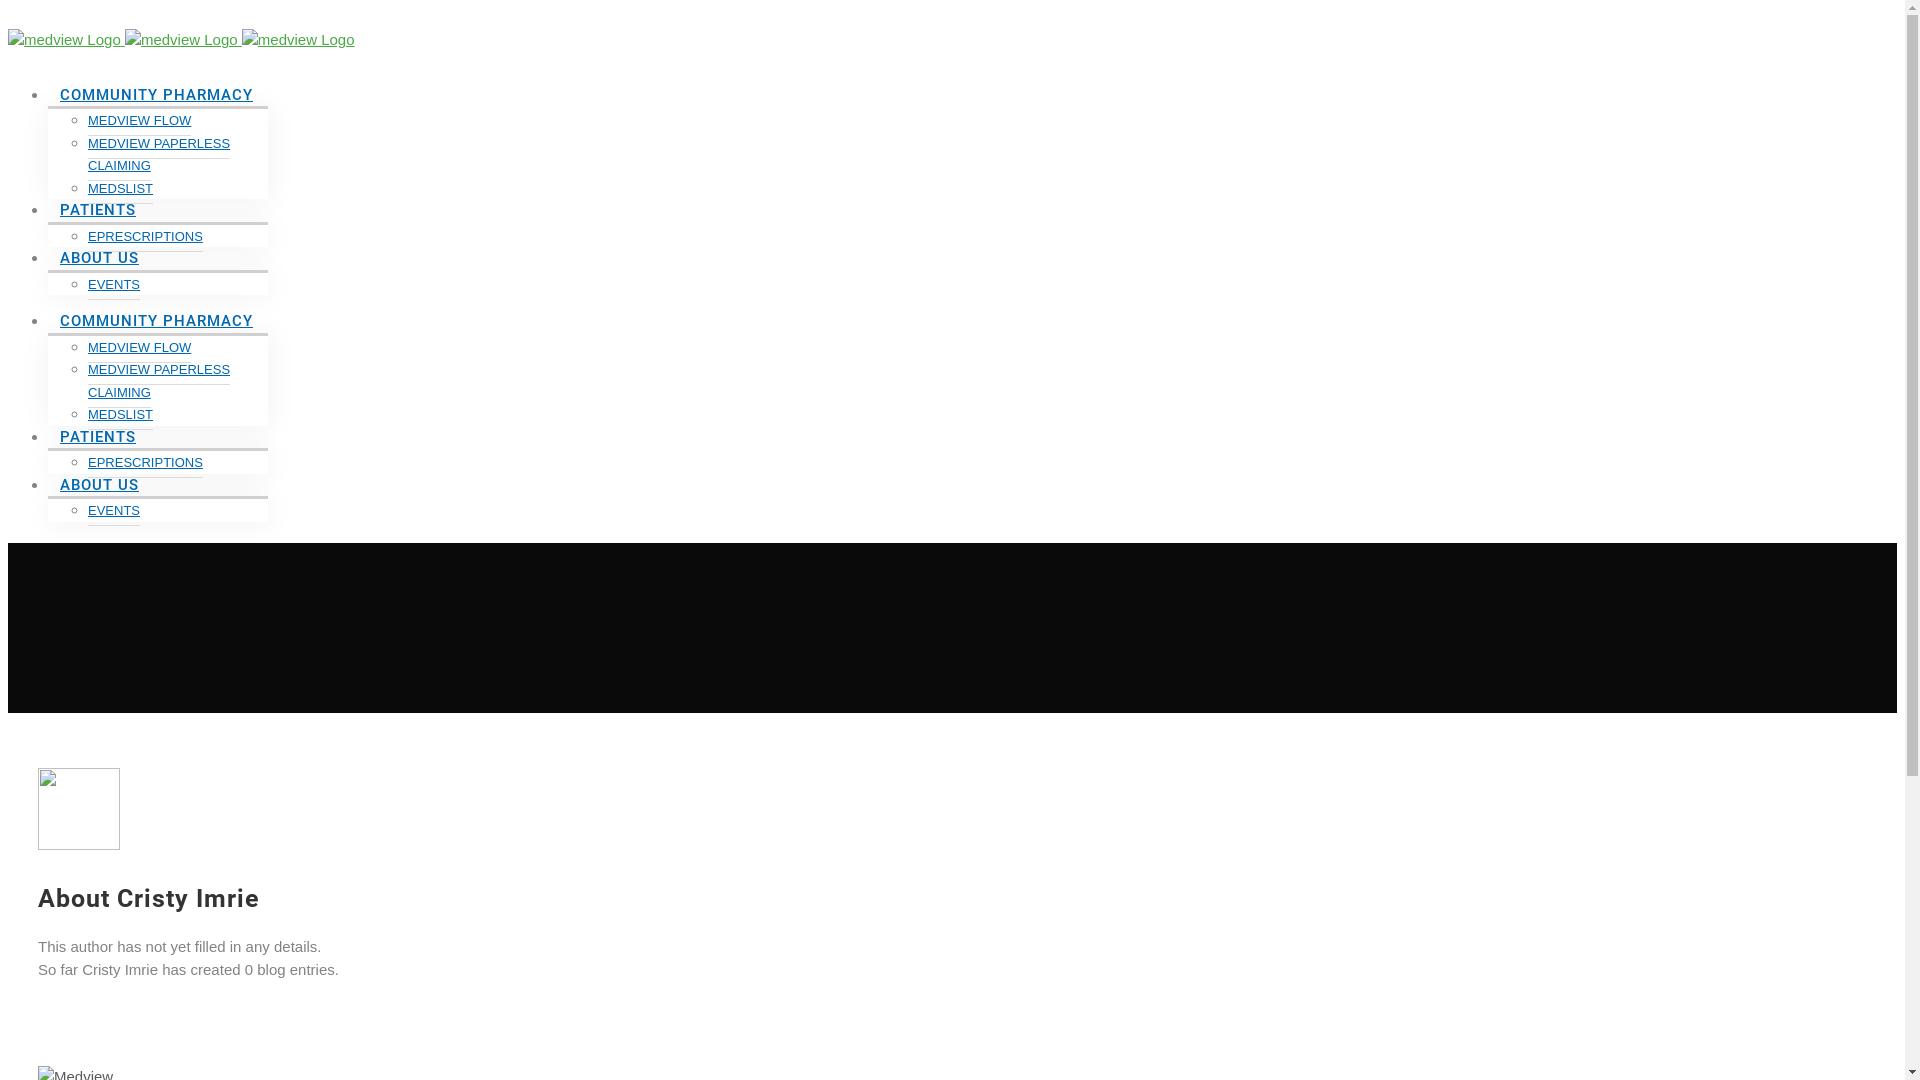  I want to click on MEDVIEW FLOW, so click(140, 347).